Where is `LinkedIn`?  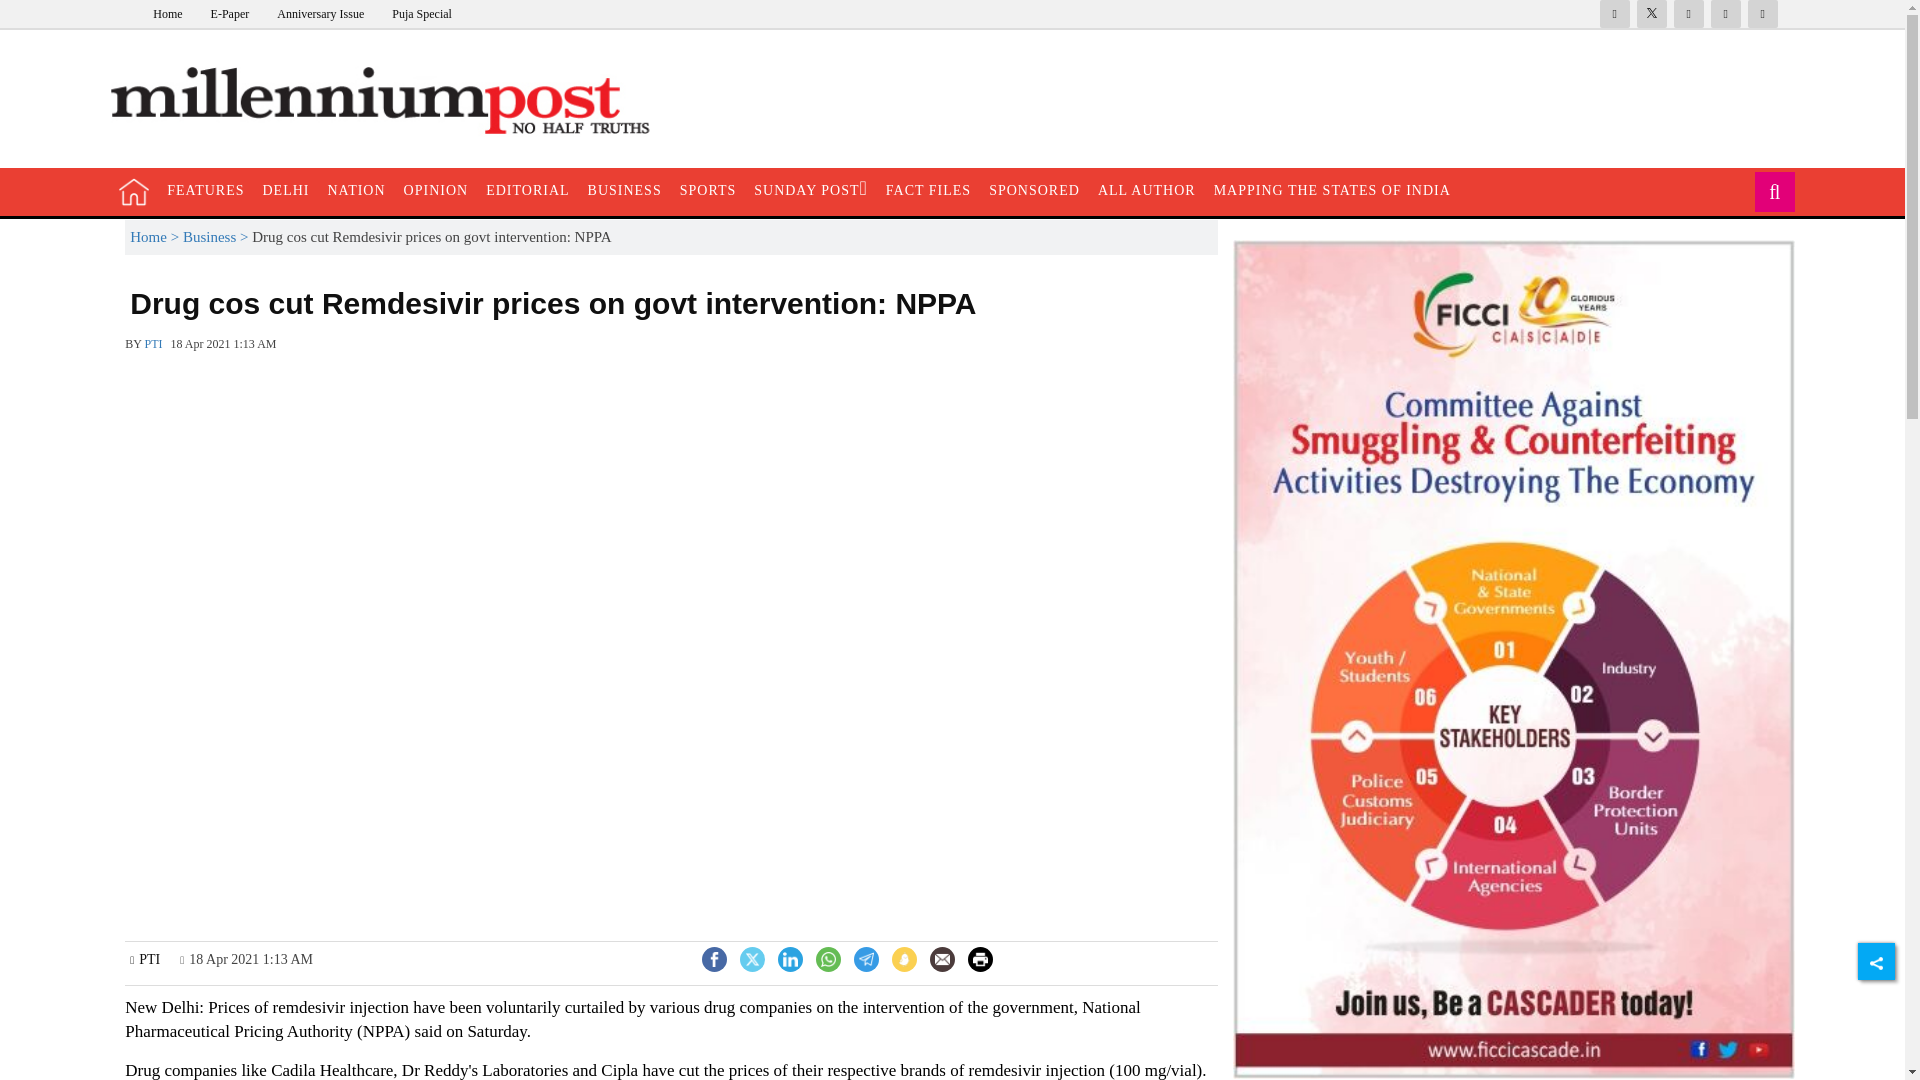
LinkedIn is located at coordinates (790, 957).